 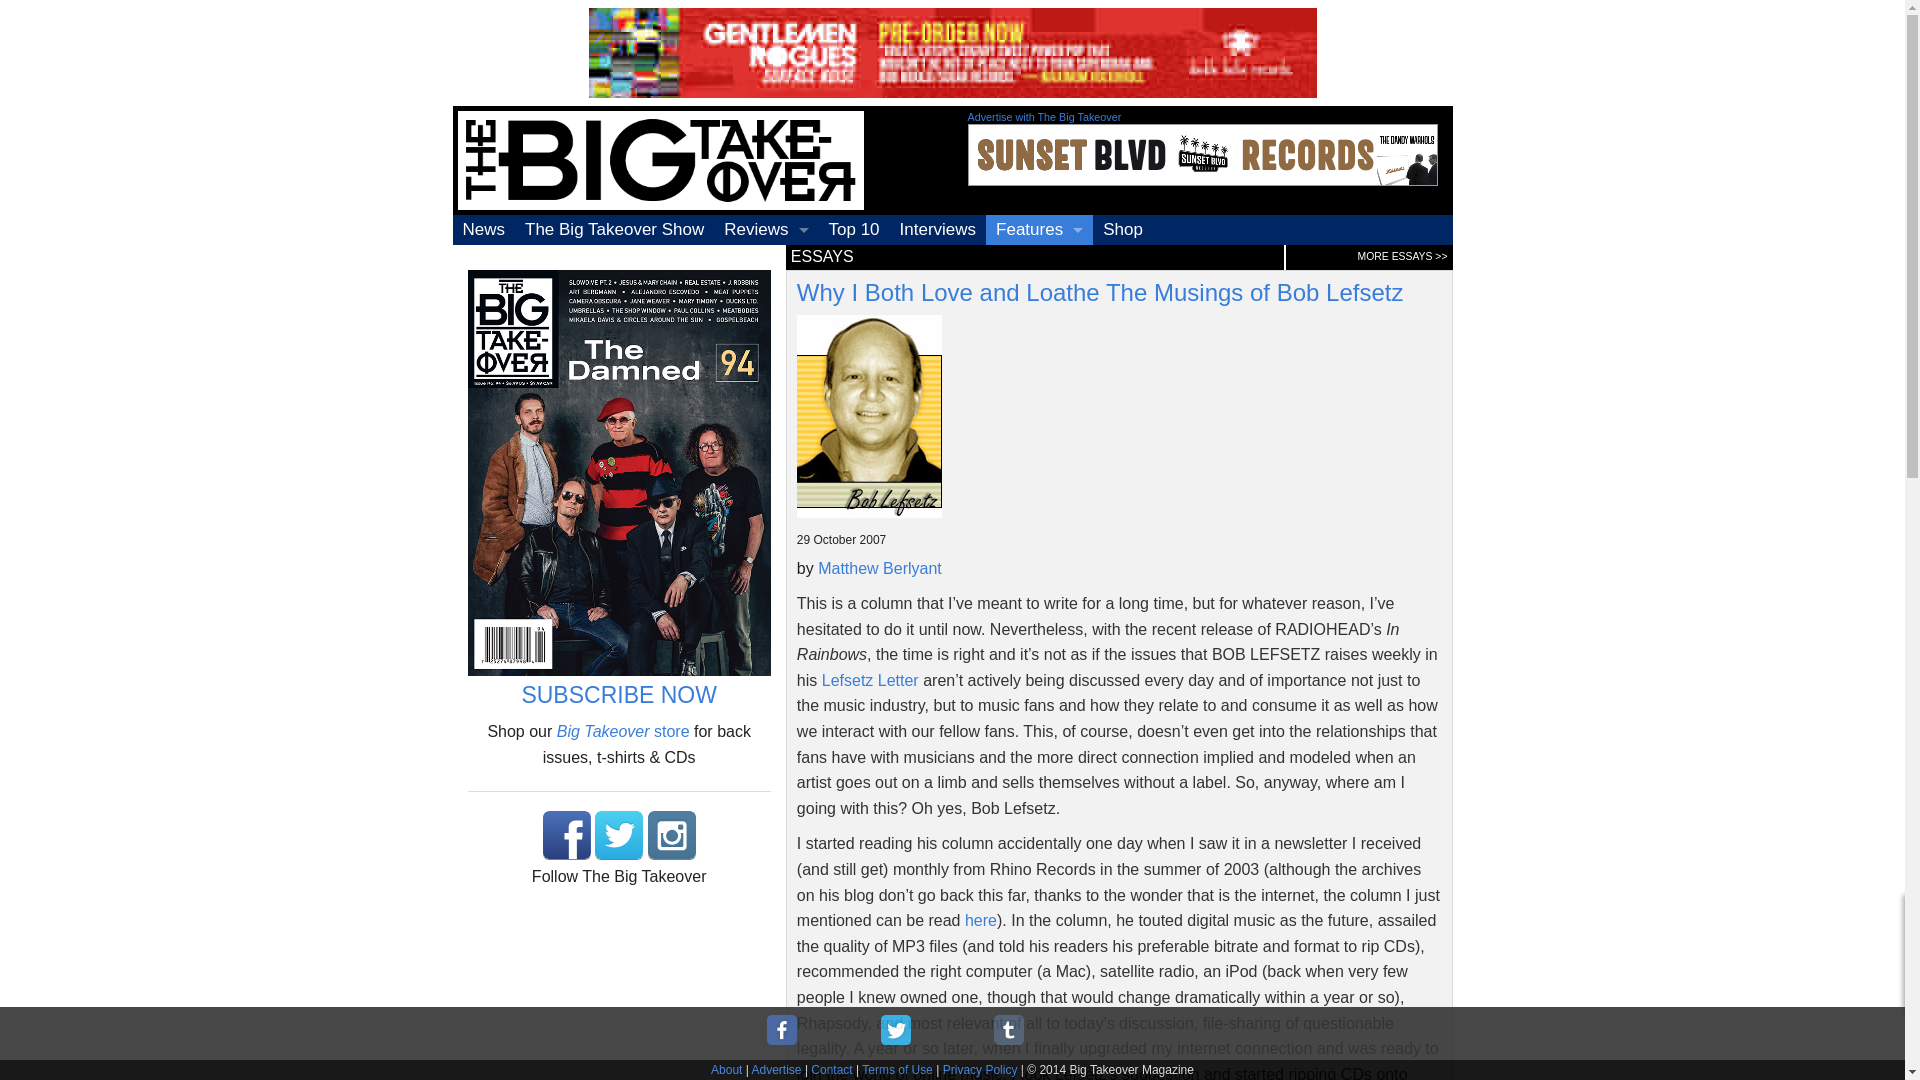 I want to click on Shop, so click(x=1122, y=230).